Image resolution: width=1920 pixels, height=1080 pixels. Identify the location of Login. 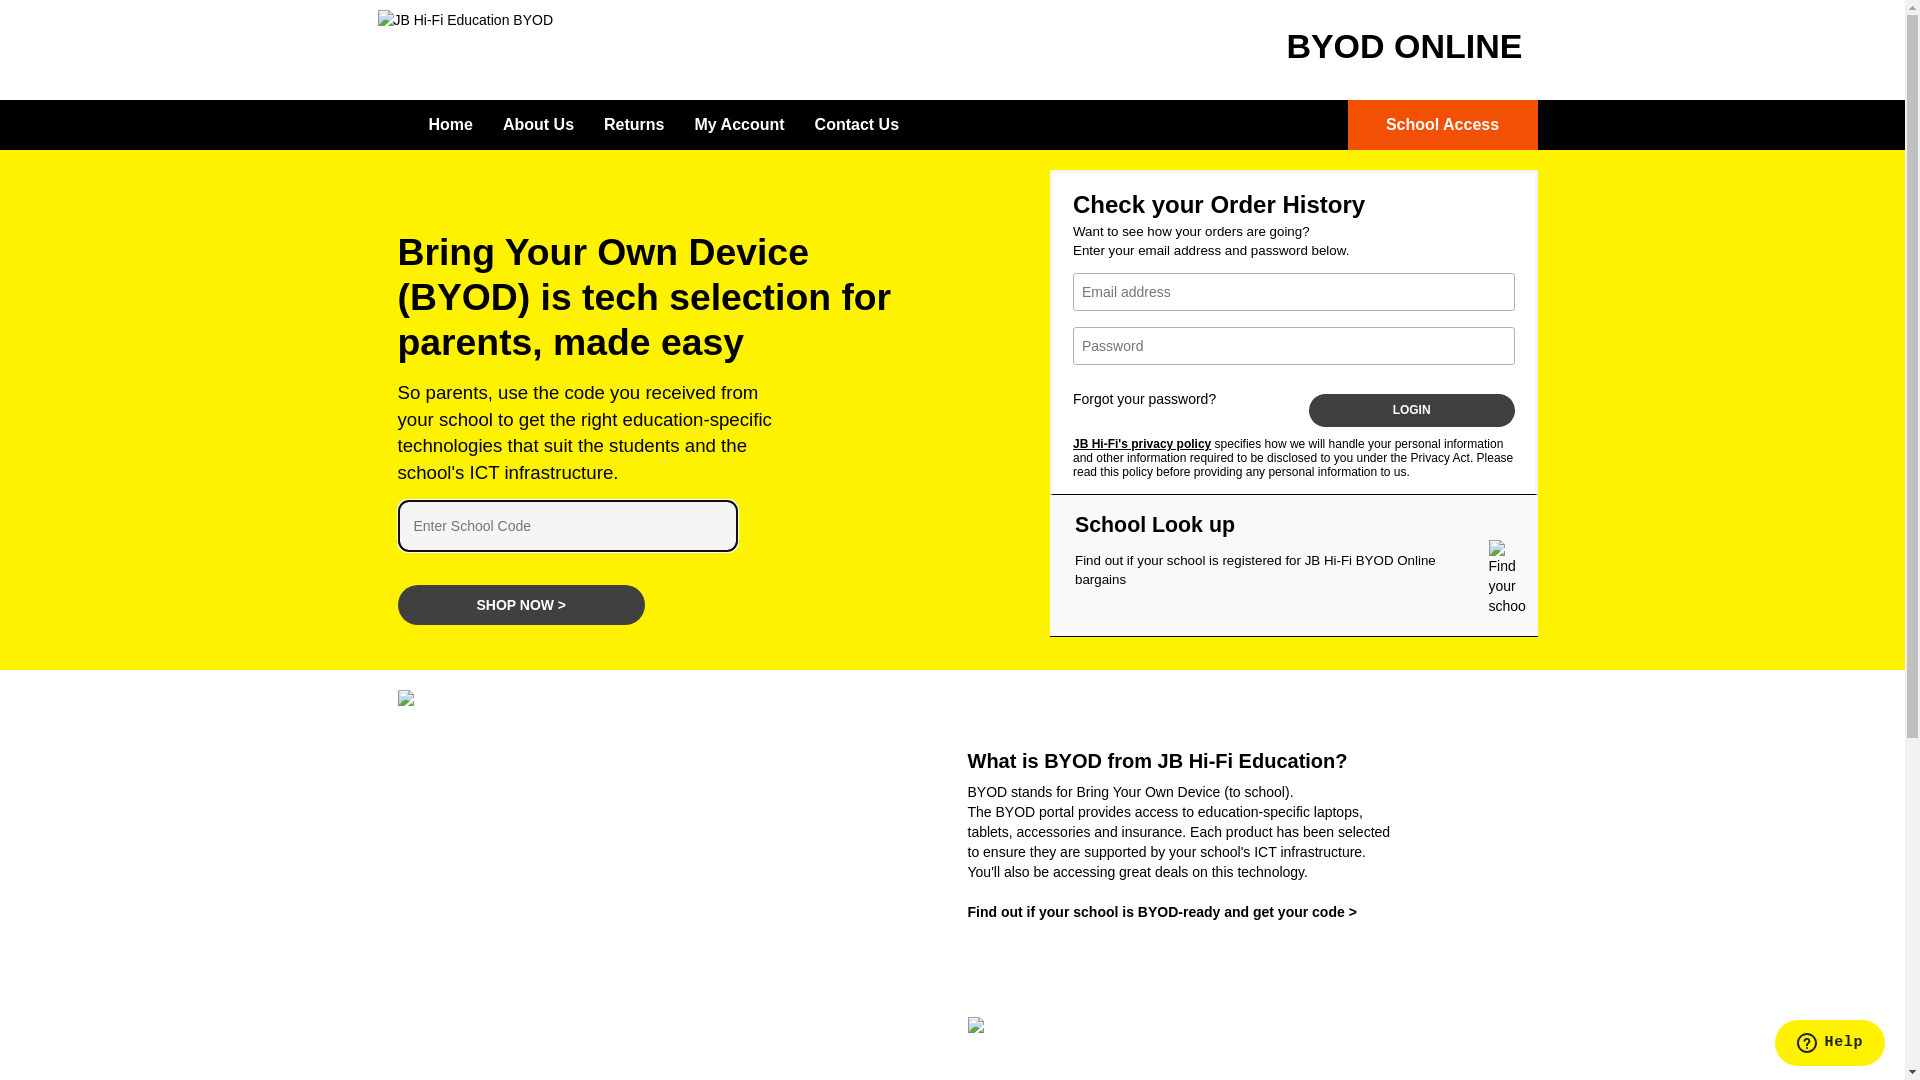
(1412, 410).